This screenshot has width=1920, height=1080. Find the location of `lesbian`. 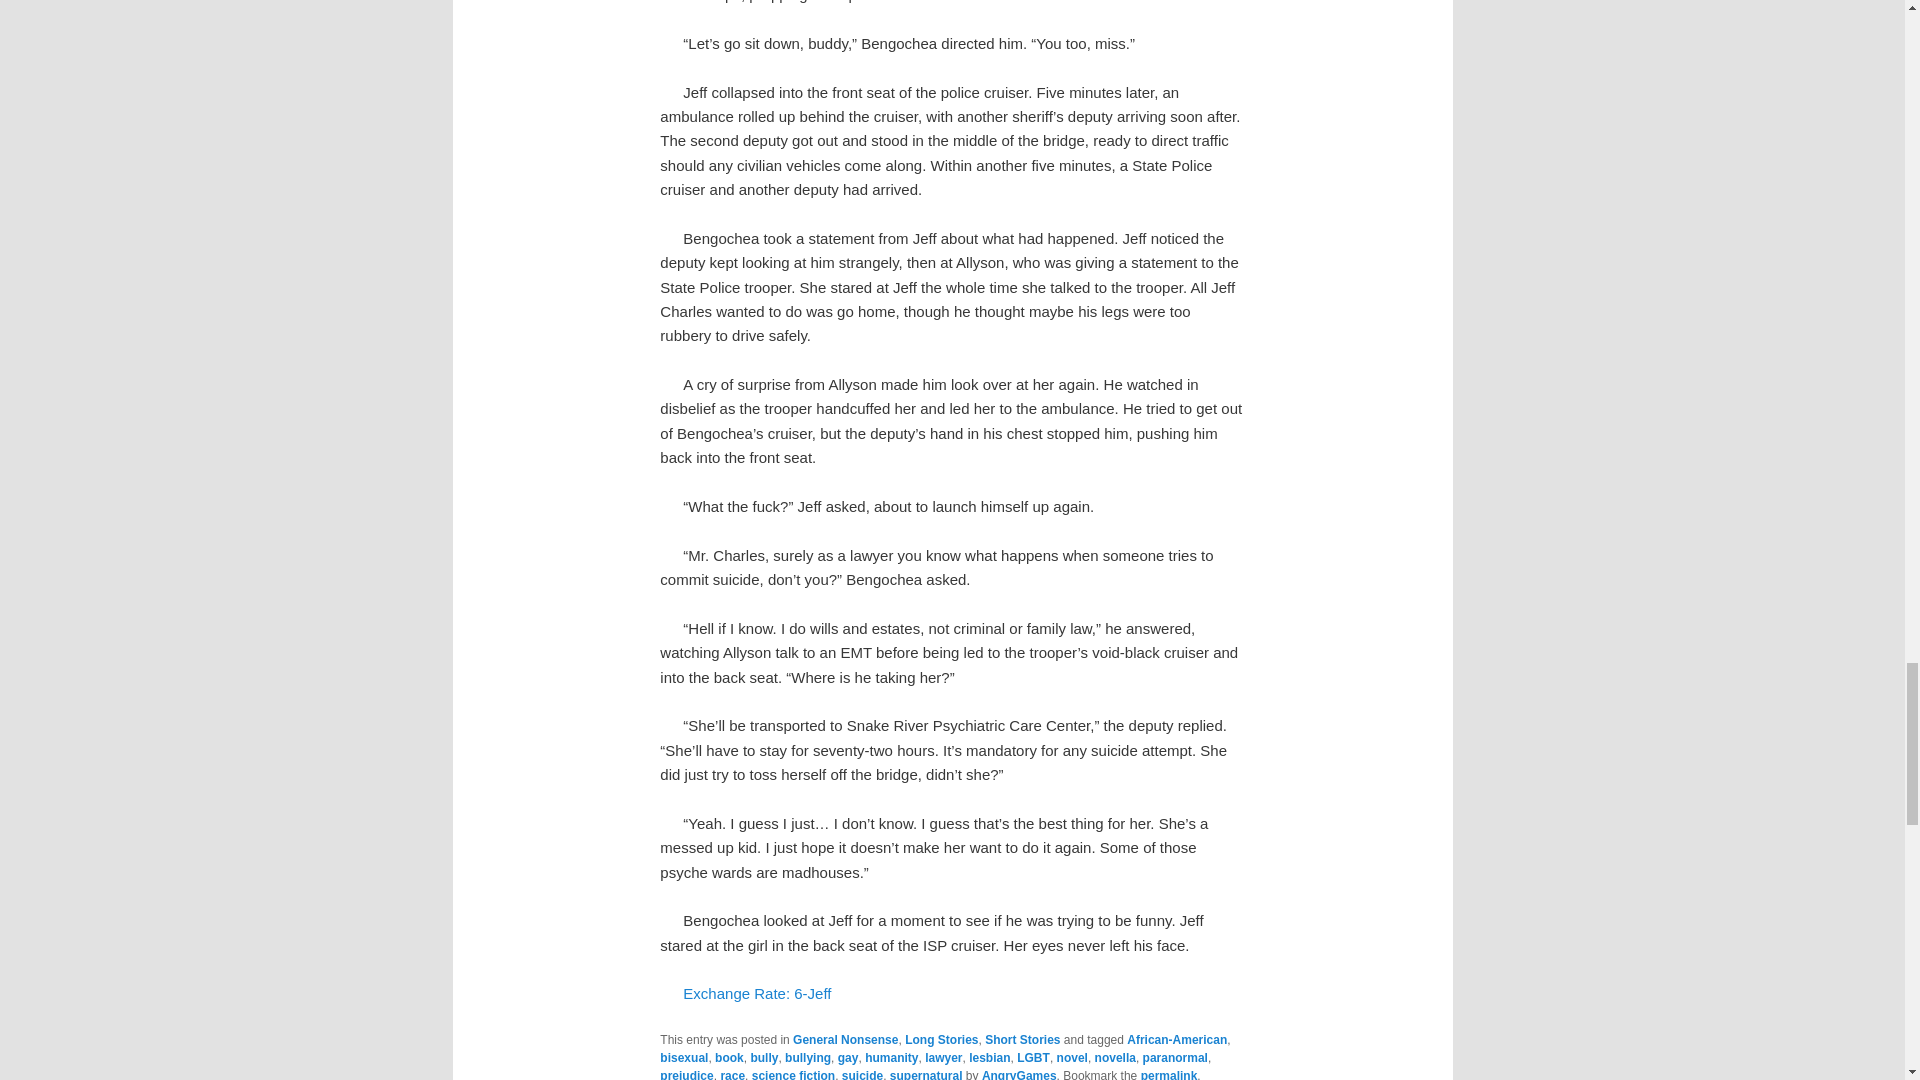

lesbian is located at coordinates (989, 1057).